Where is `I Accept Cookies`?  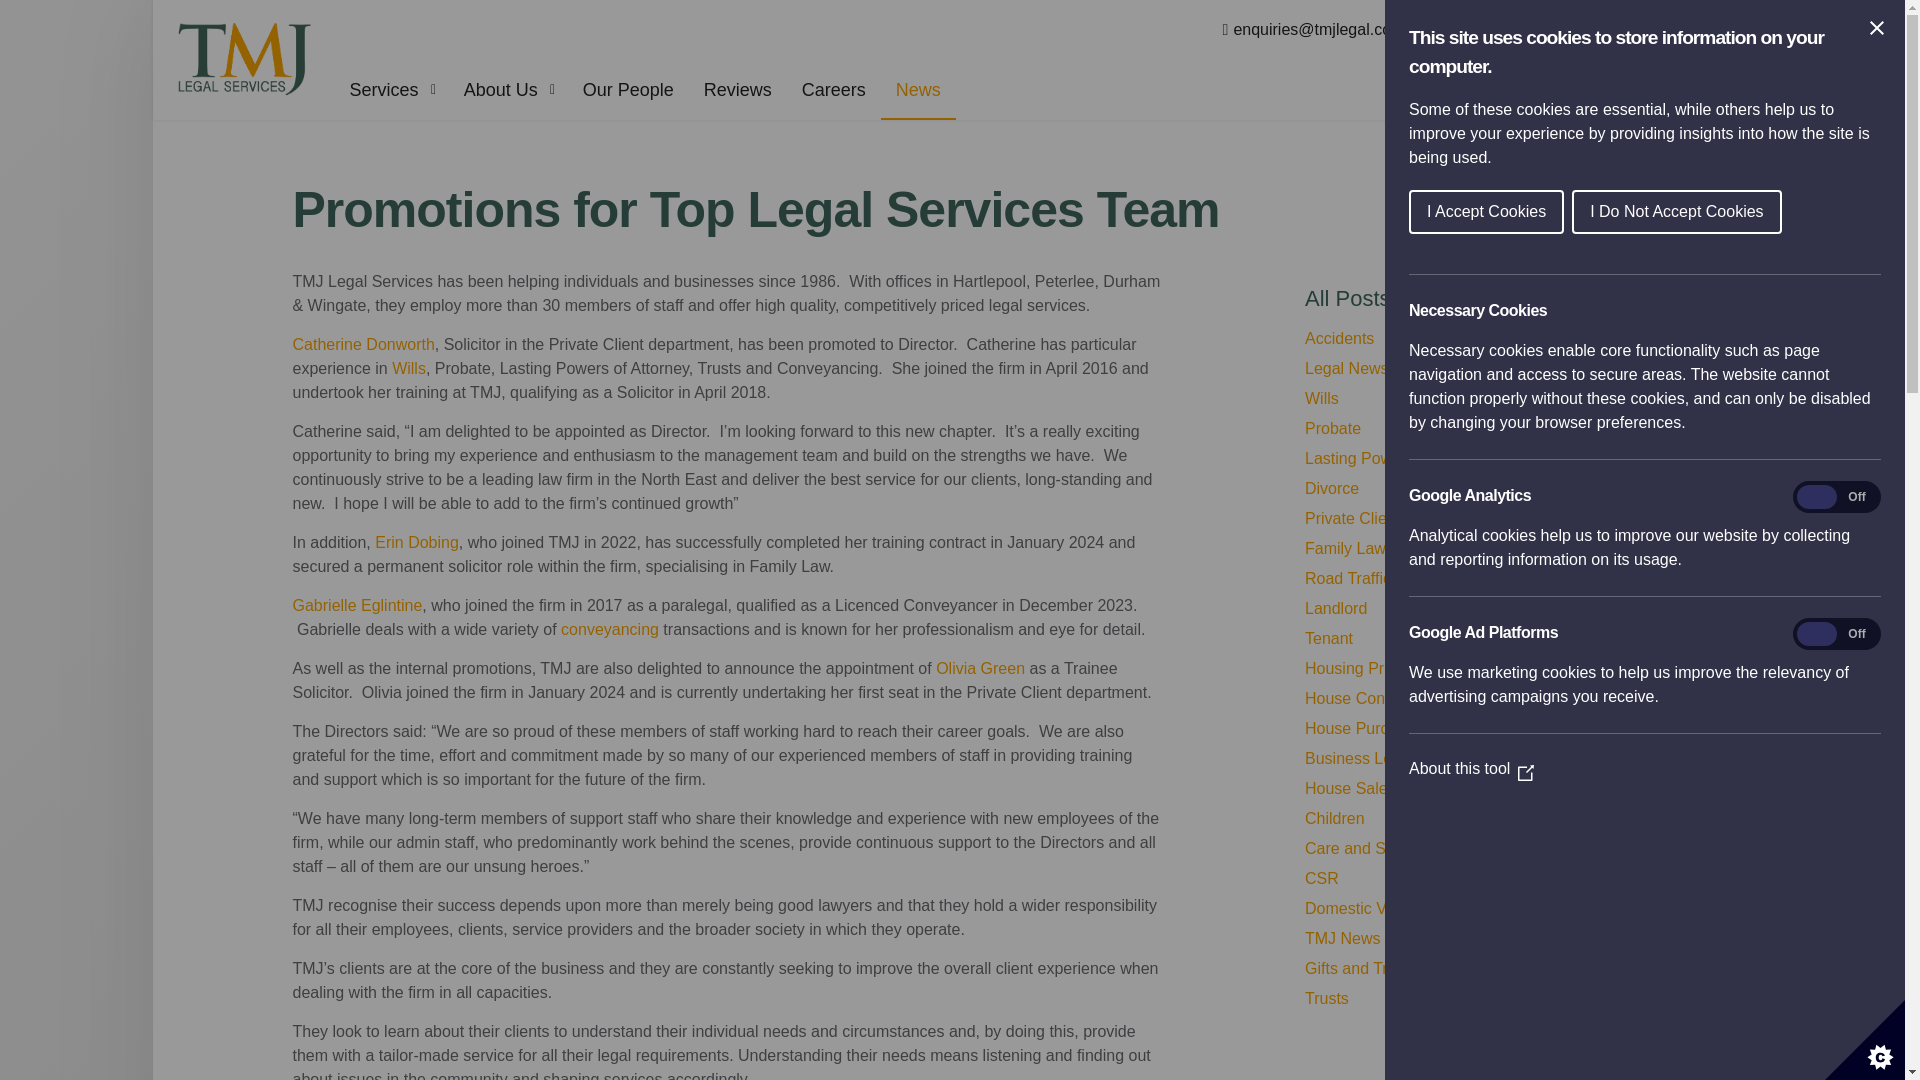 I Accept Cookies is located at coordinates (1708, 212).